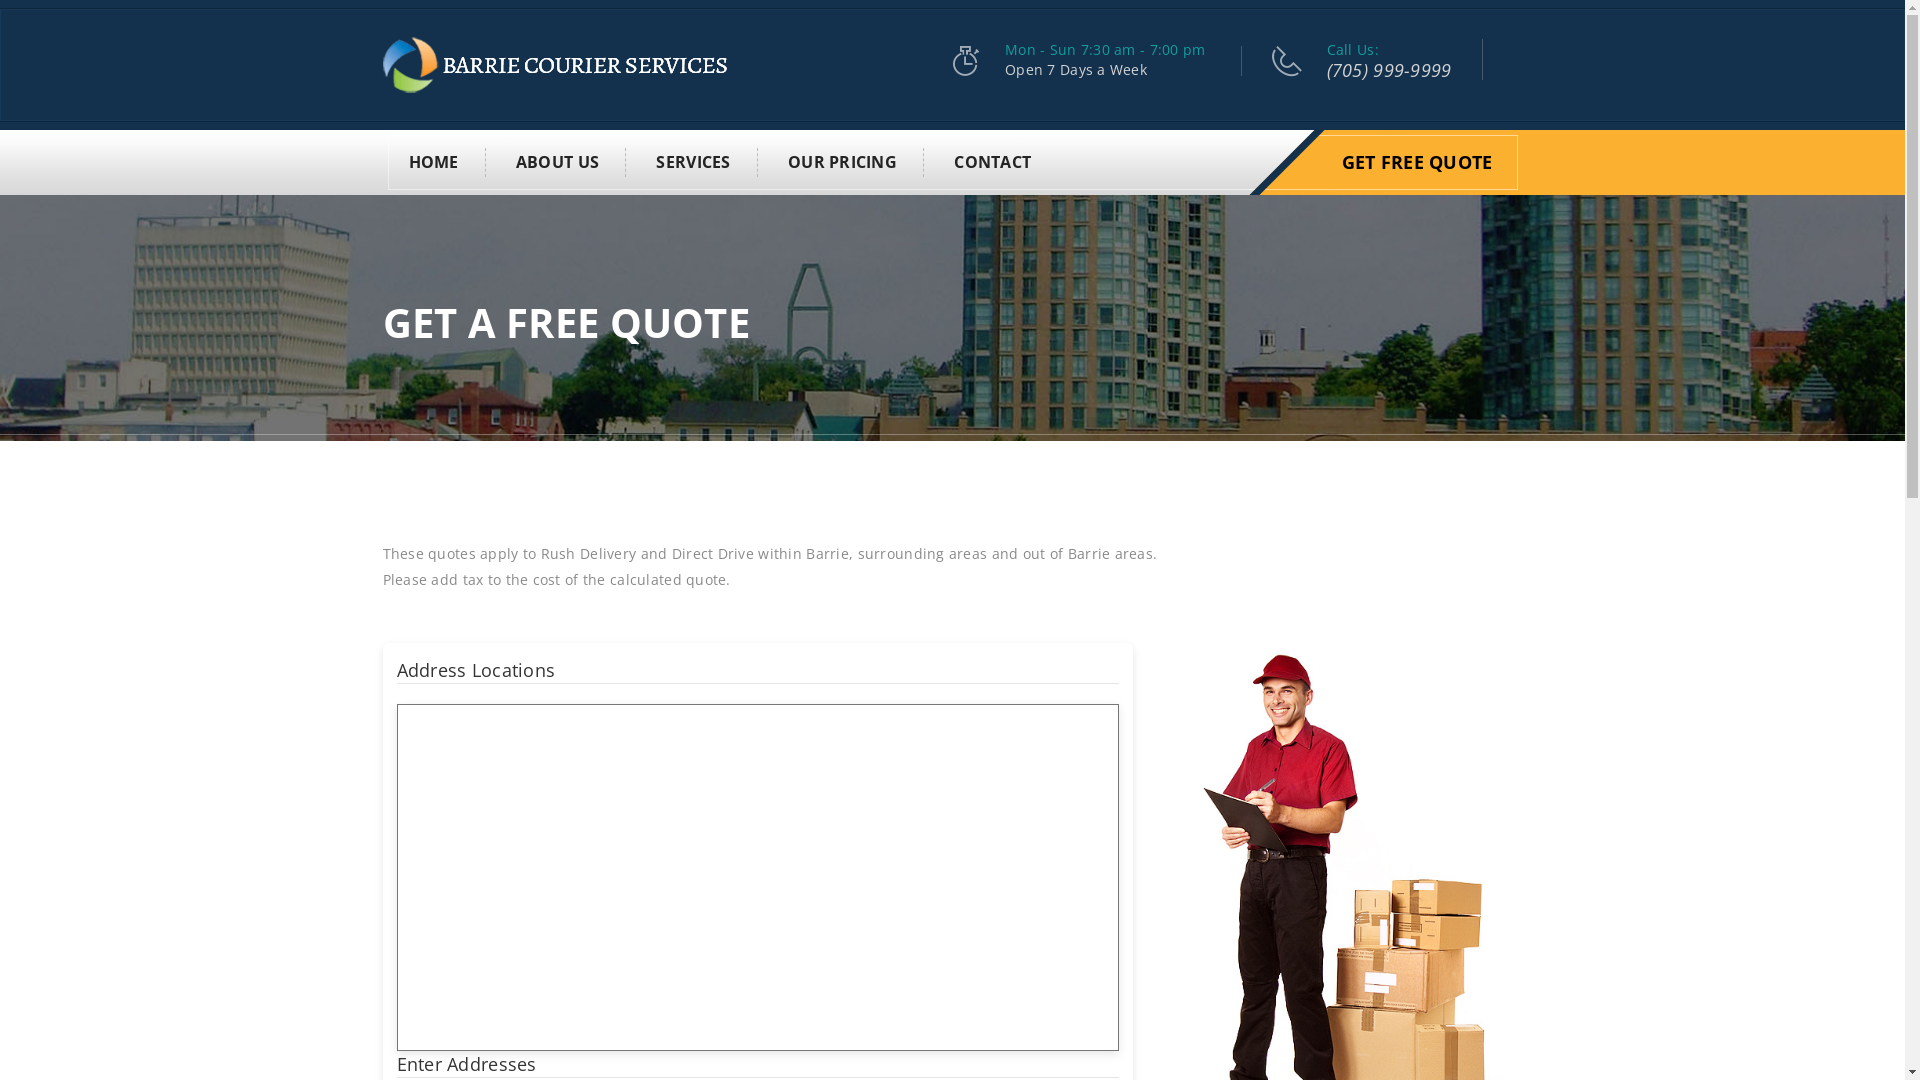  Describe the element at coordinates (1390, 70) in the screenshot. I see `(705) 999-9999` at that location.